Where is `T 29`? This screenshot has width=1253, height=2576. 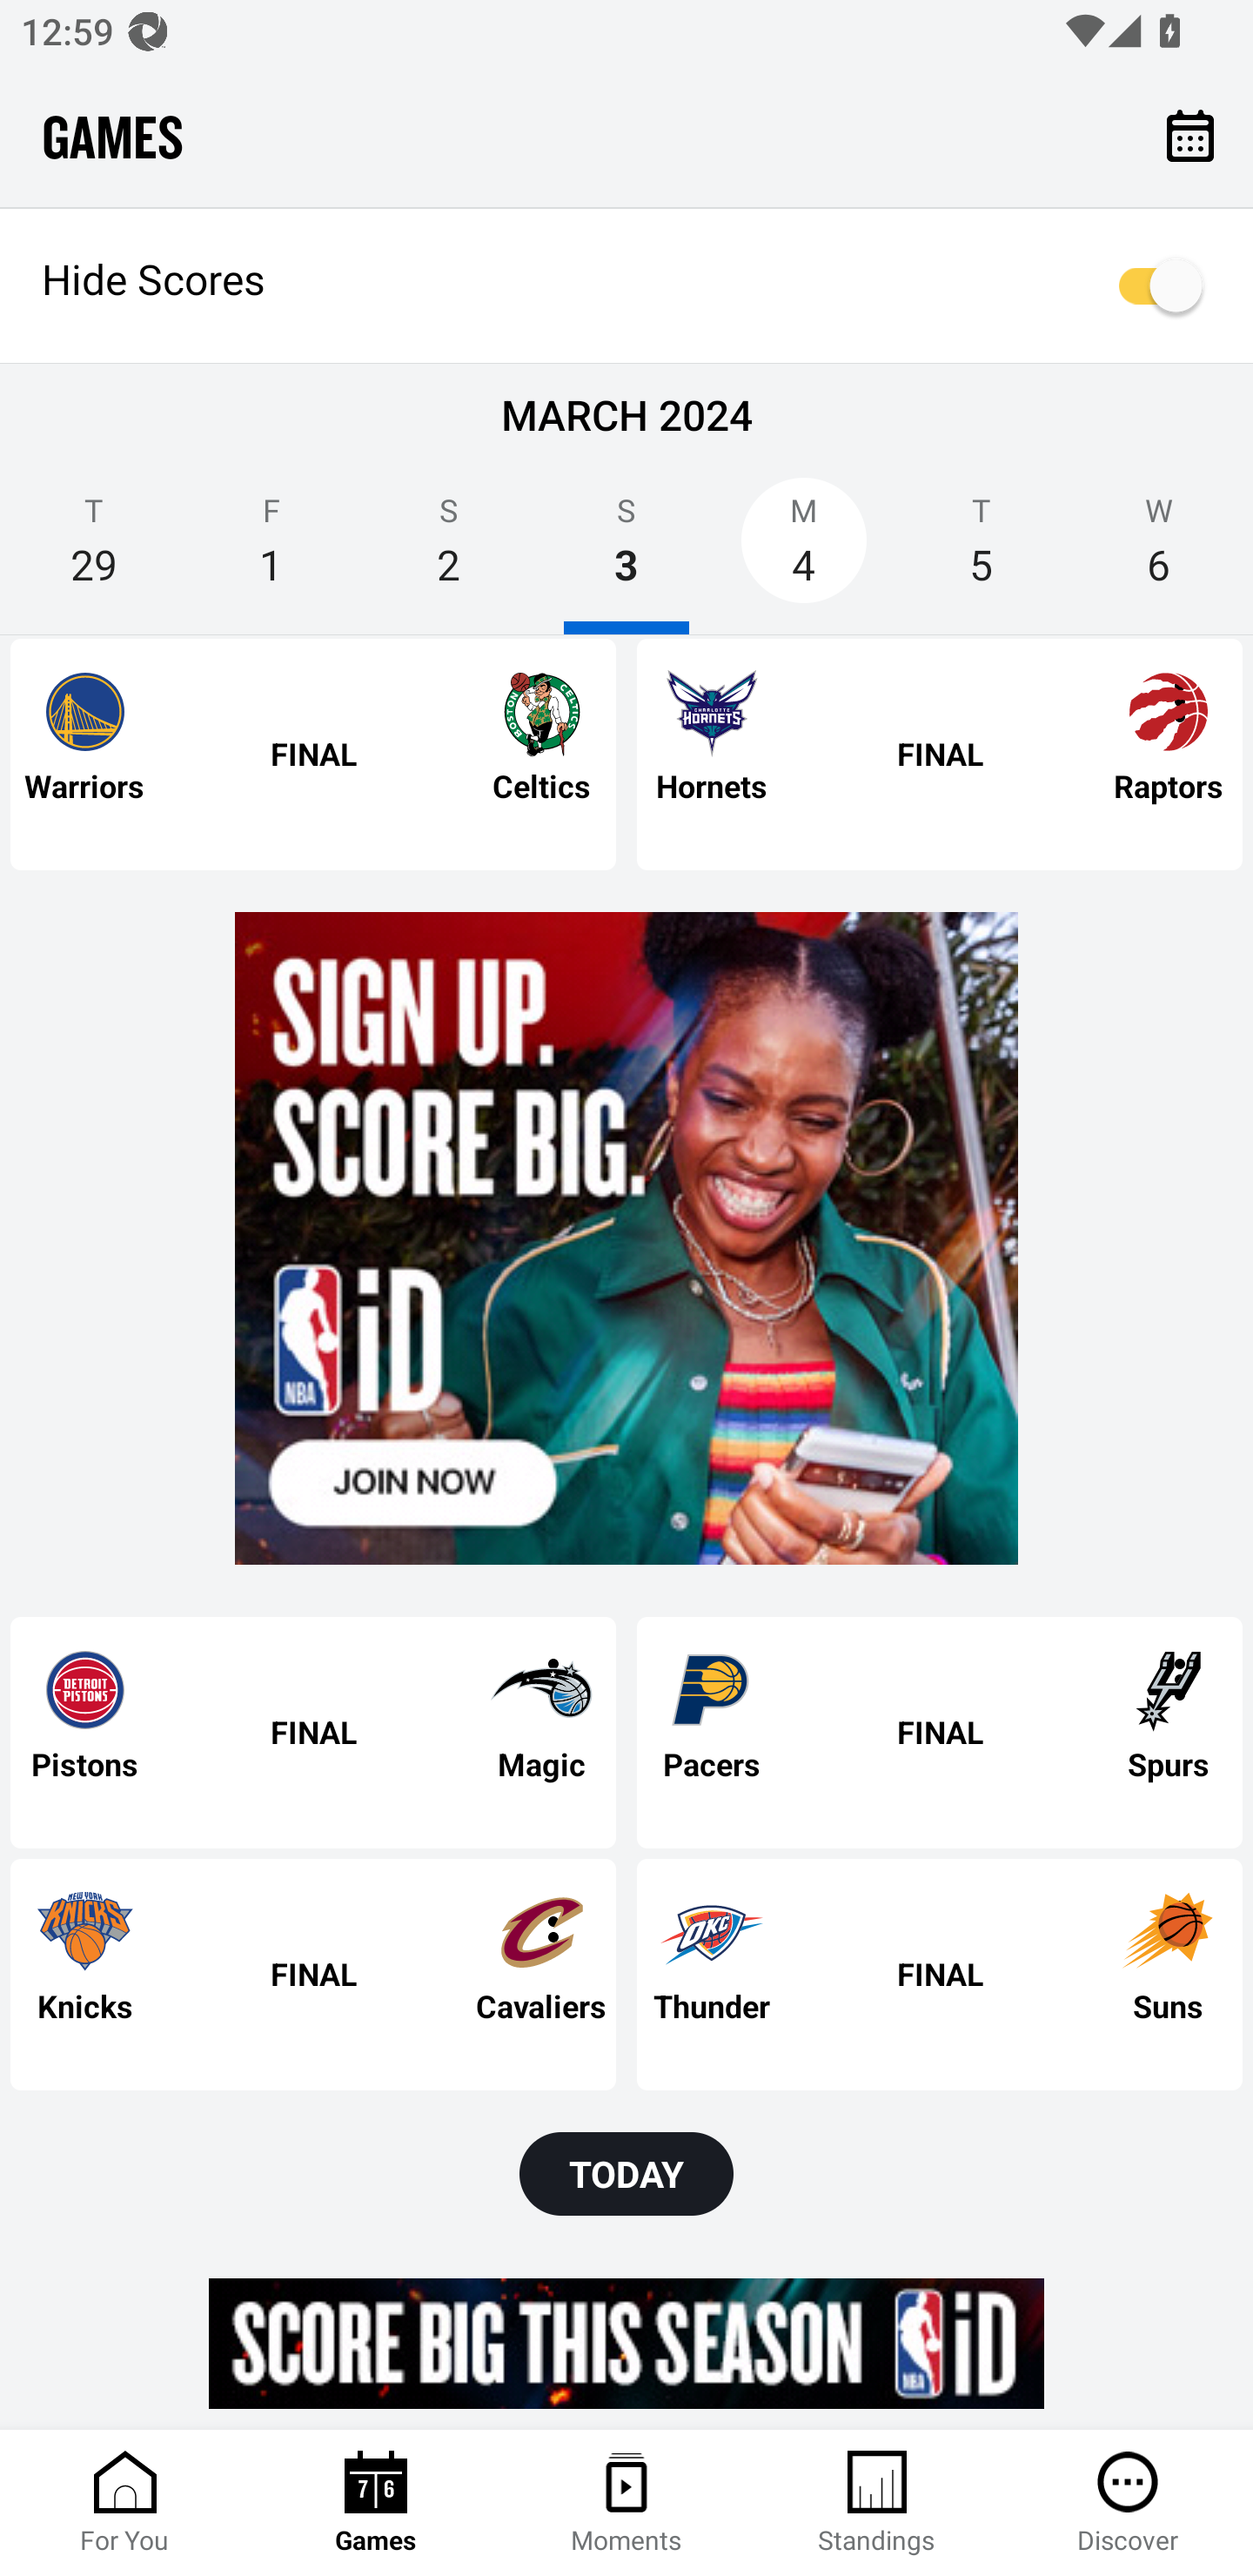
T 29 is located at coordinates (94, 550).